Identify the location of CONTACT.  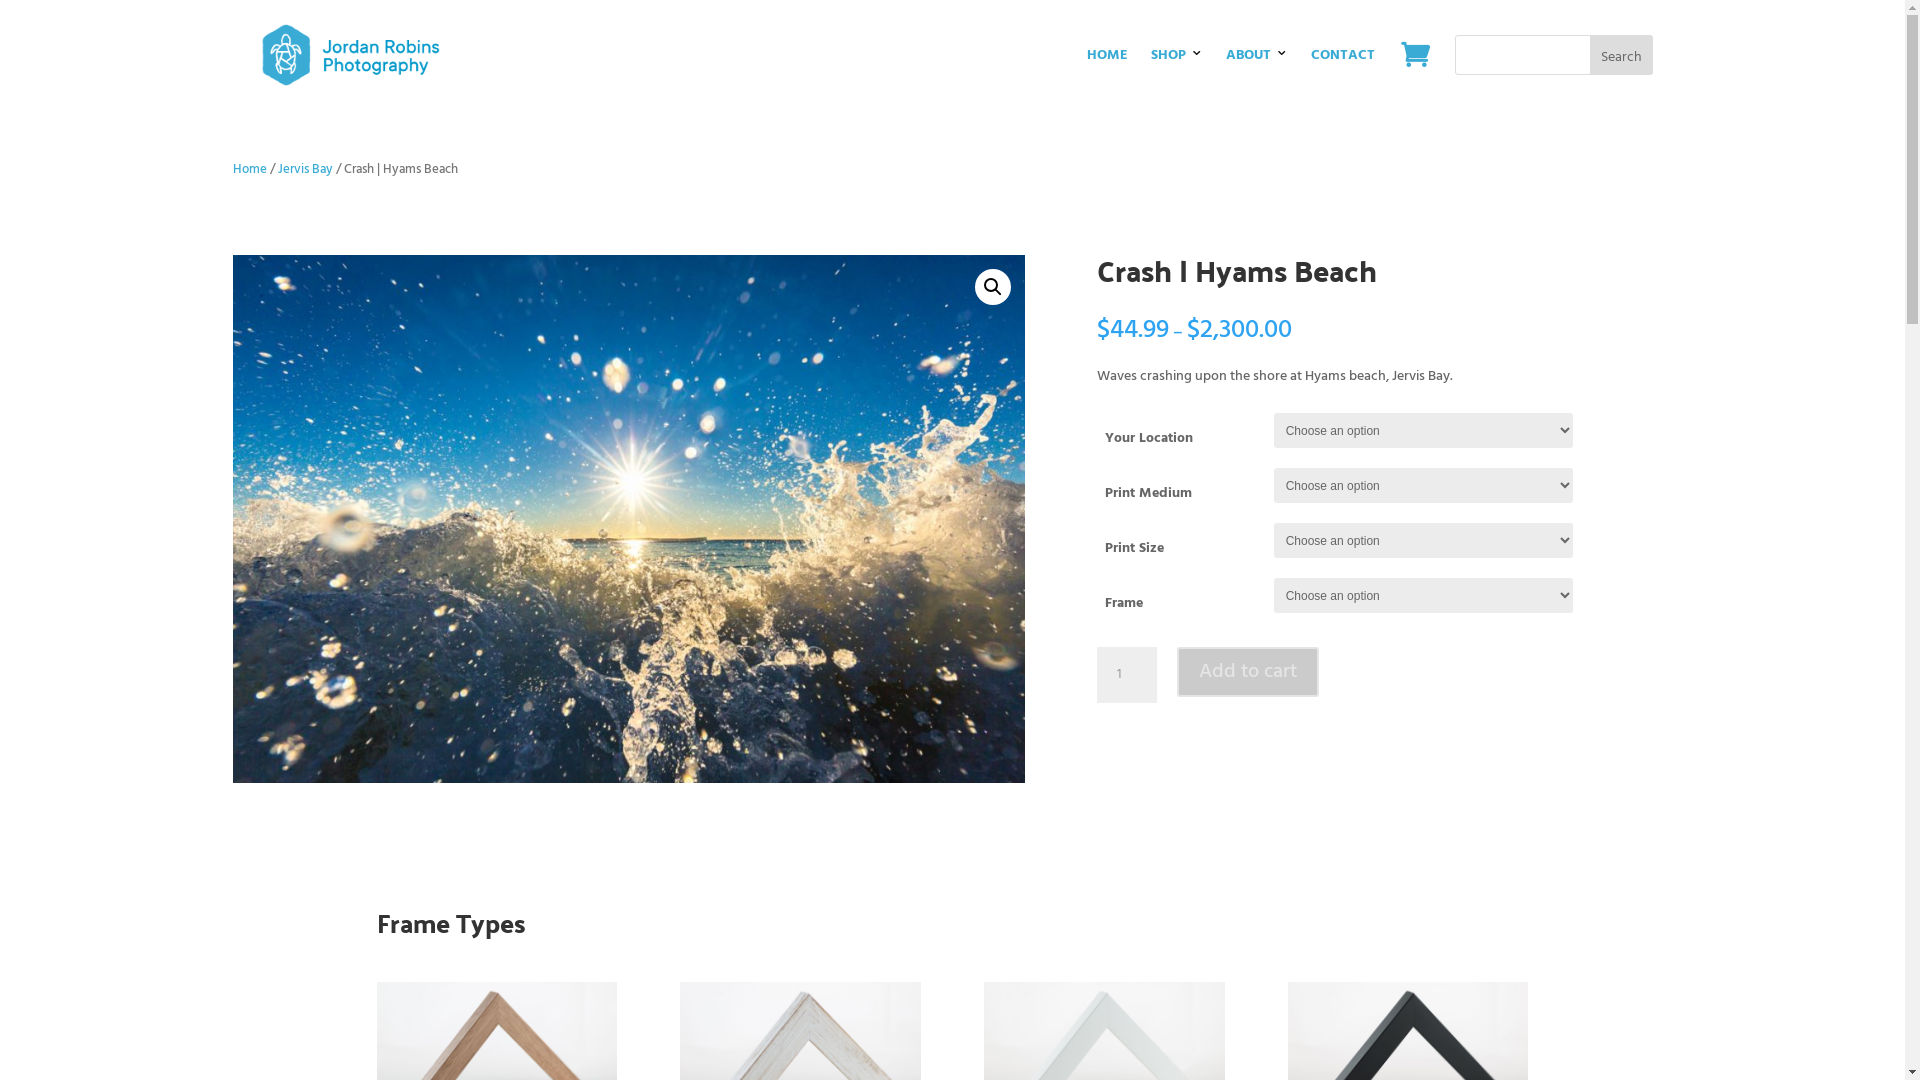
(1343, 56).